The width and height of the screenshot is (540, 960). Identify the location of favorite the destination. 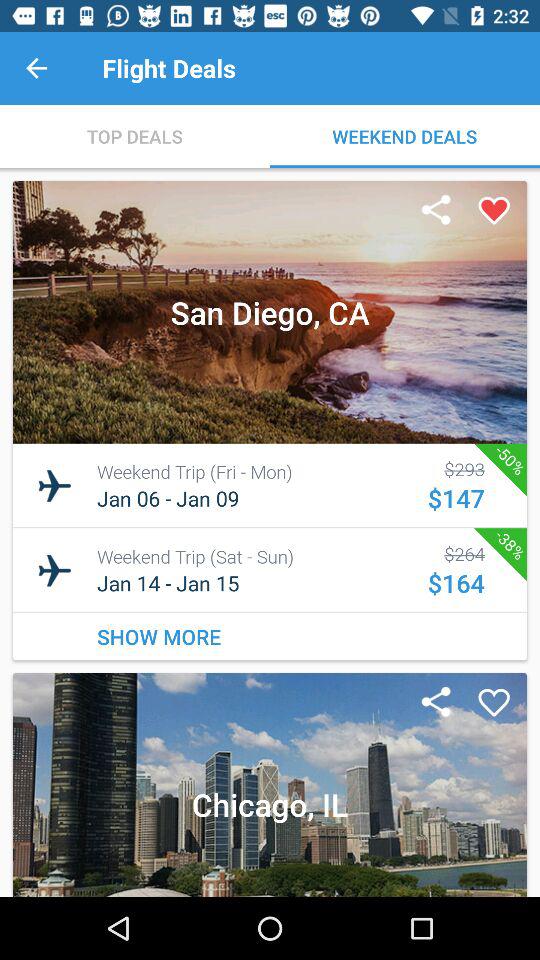
(494, 211).